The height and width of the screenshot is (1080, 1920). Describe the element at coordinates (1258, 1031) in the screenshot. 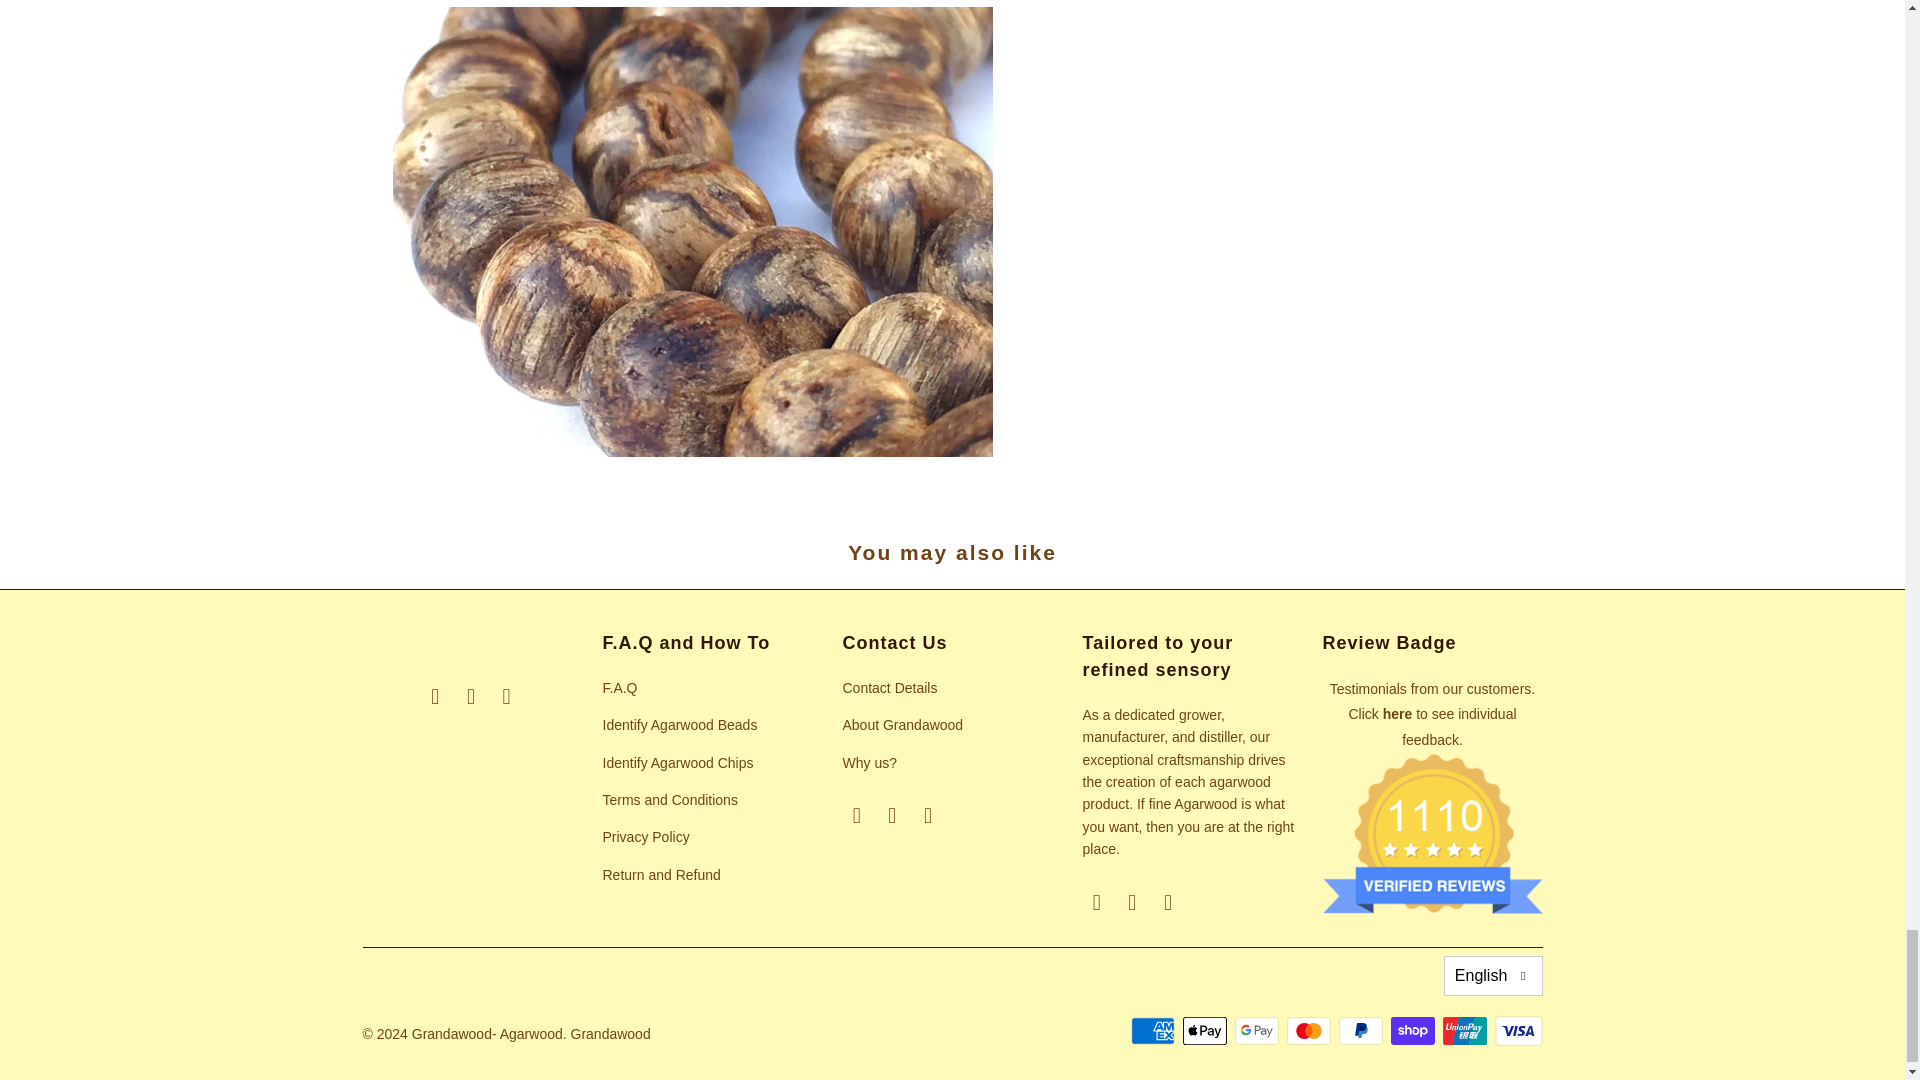

I see `Google Pay` at that location.